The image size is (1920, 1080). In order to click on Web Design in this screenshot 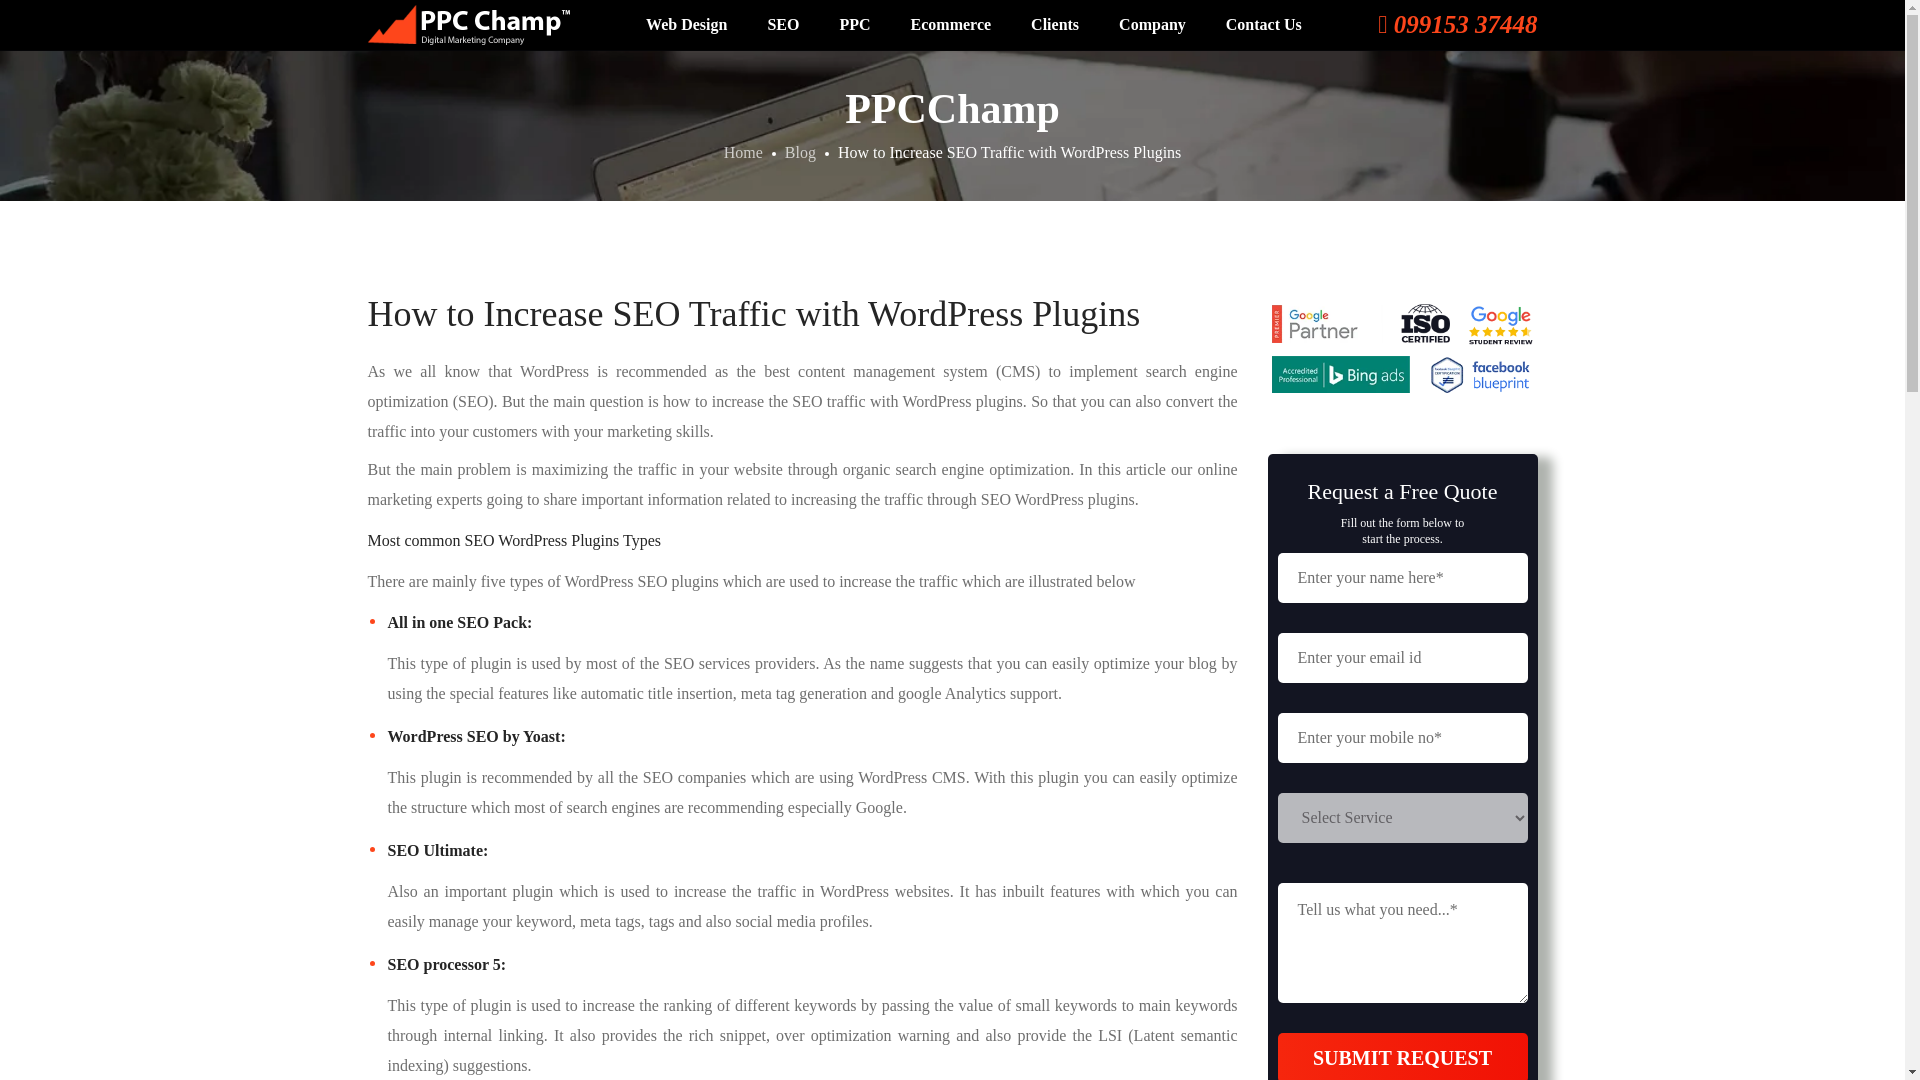, I will do `click(686, 24)`.